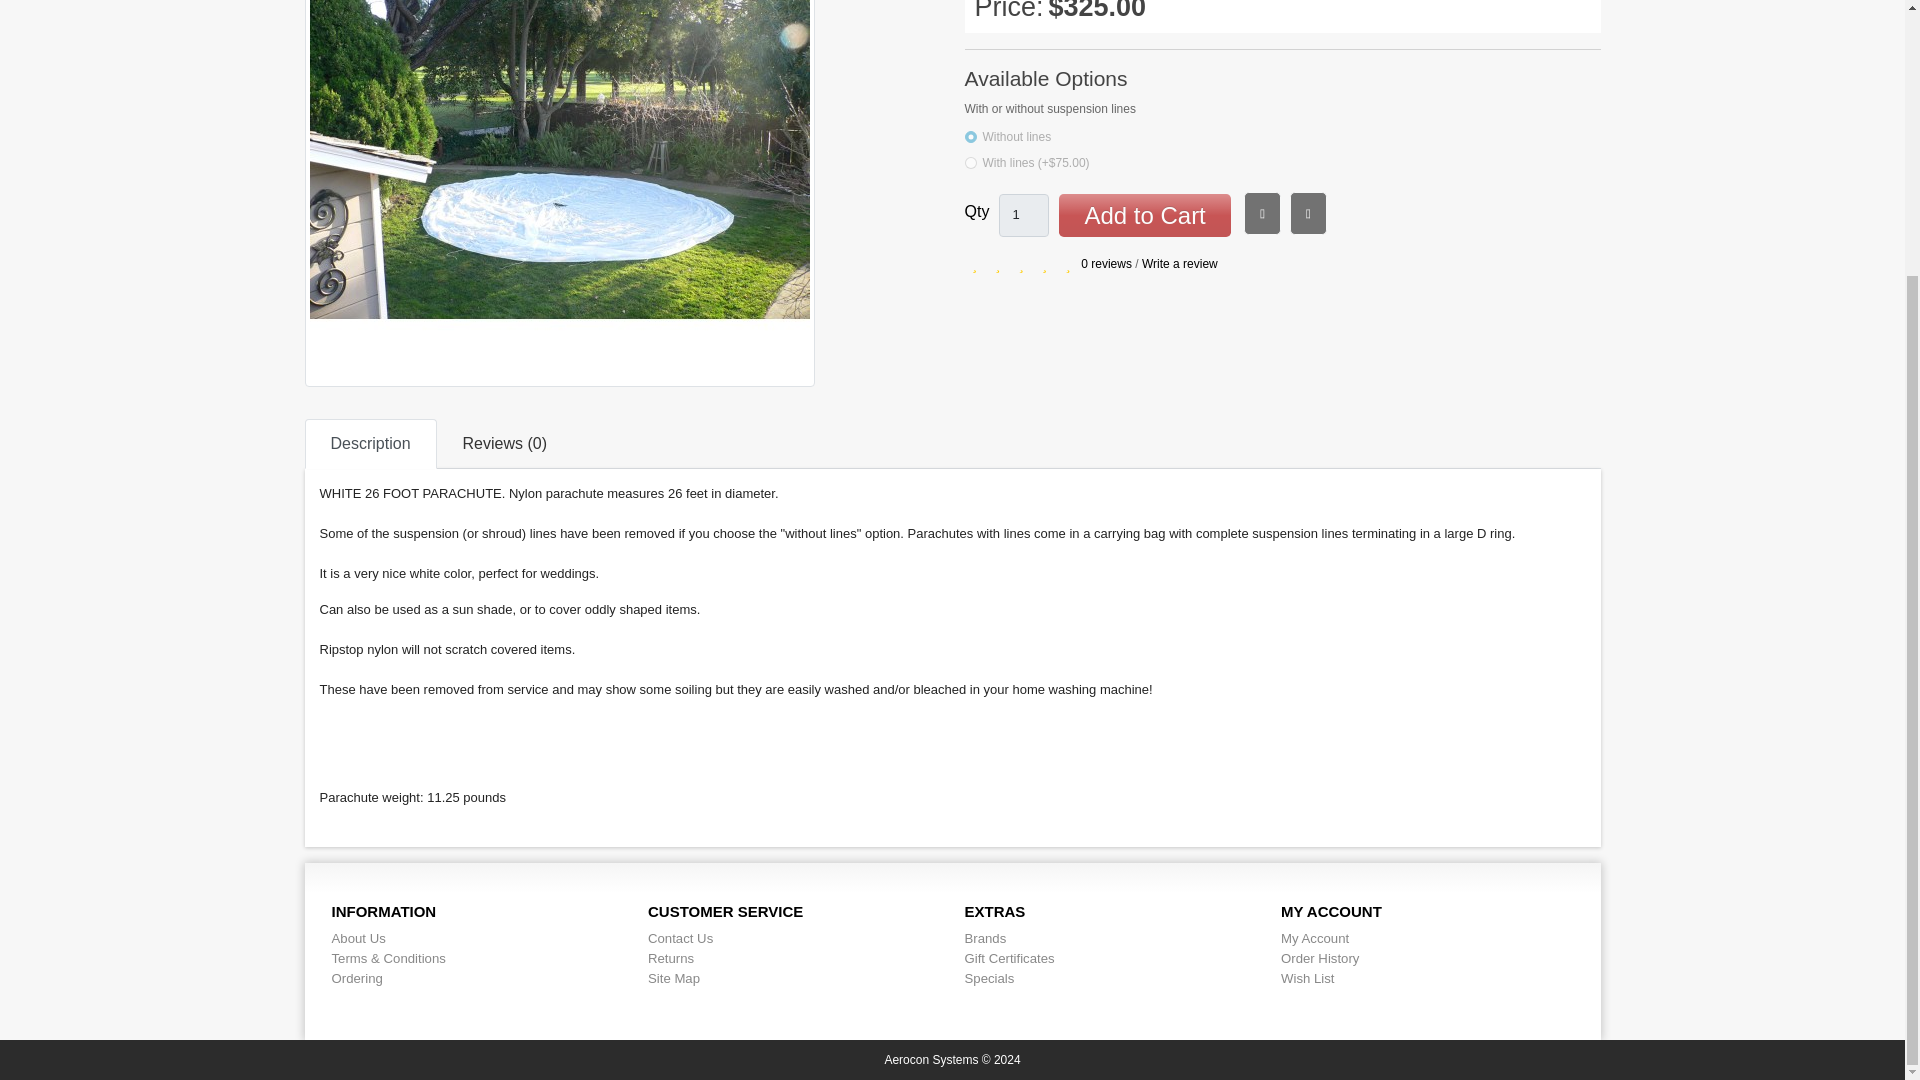 The width and height of the screenshot is (1920, 1080). Describe the element at coordinates (969, 136) in the screenshot. I see `55` at that location.